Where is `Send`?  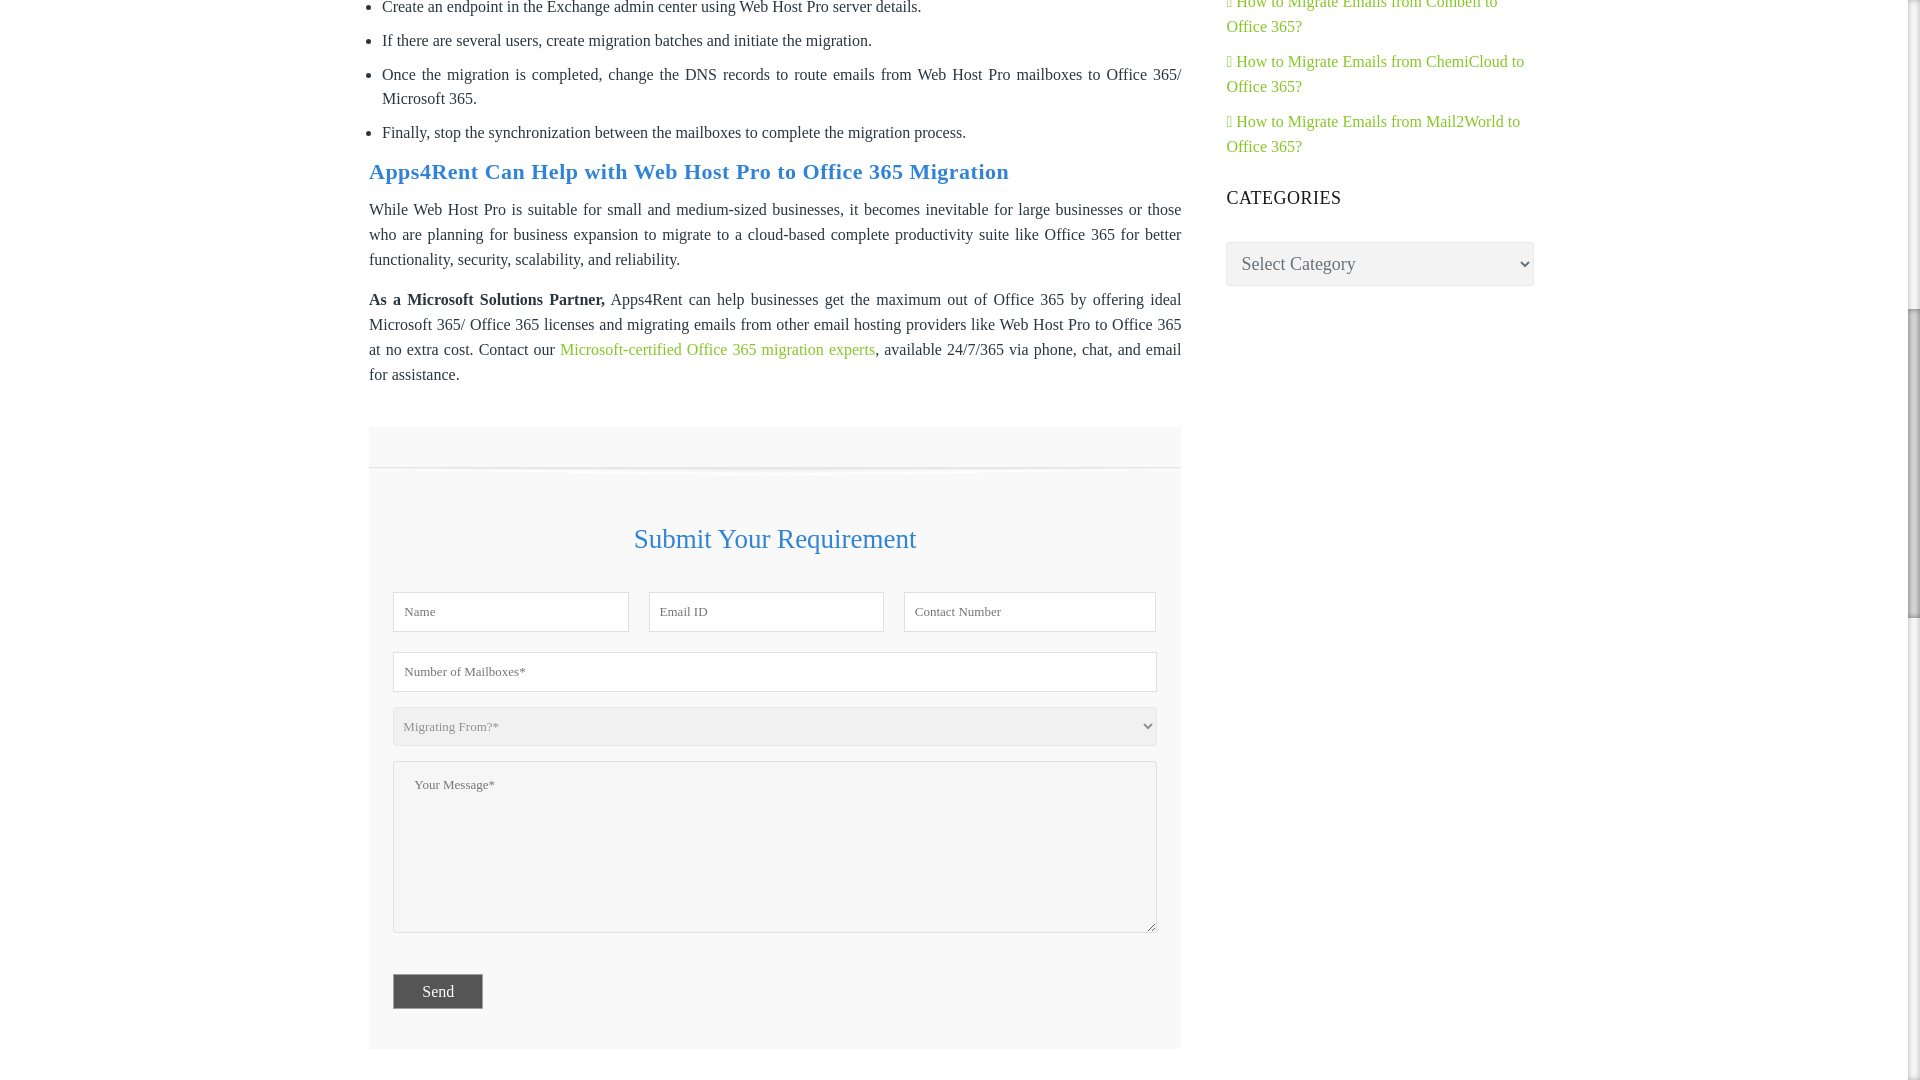
Send is located at coordinates (438, 991).